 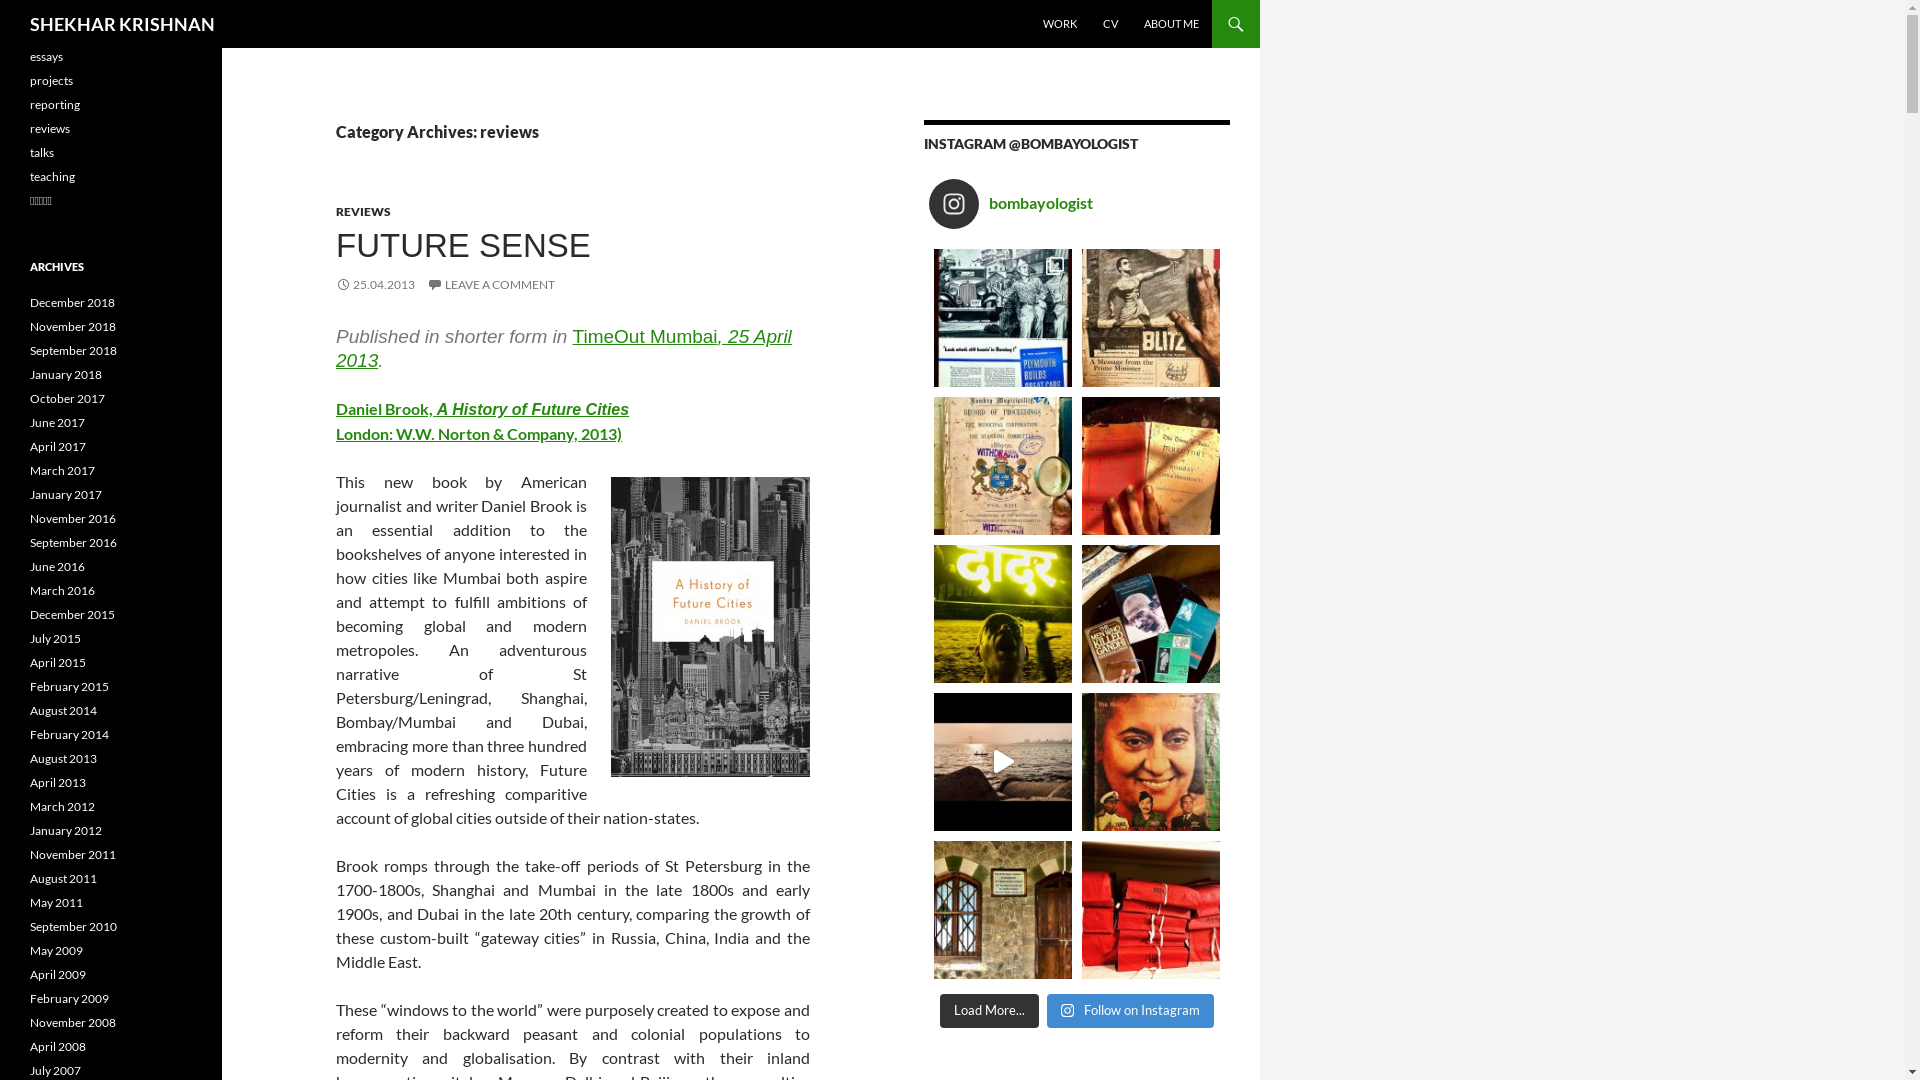 I want to click on November 2016, so click(x=73, y=518).